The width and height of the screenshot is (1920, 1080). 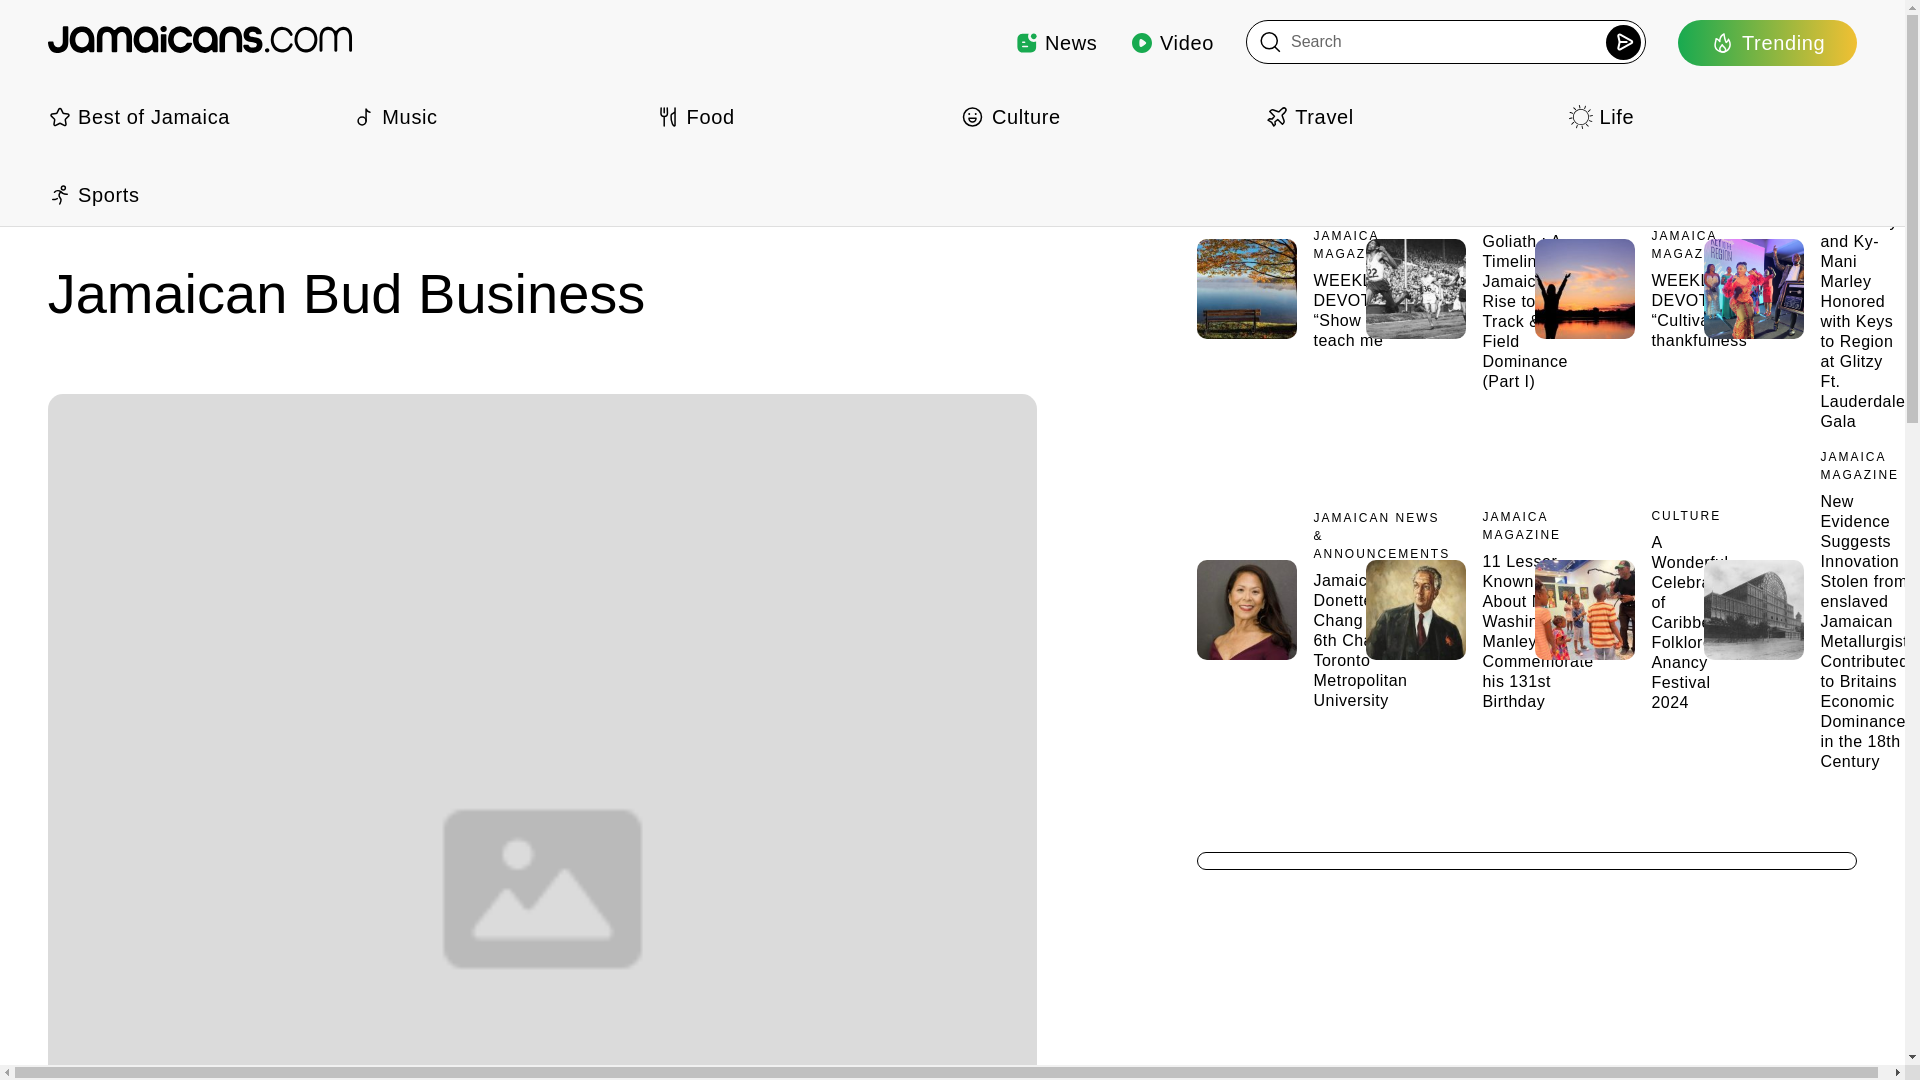 I want to click on Food, so click(x=800, y=116).